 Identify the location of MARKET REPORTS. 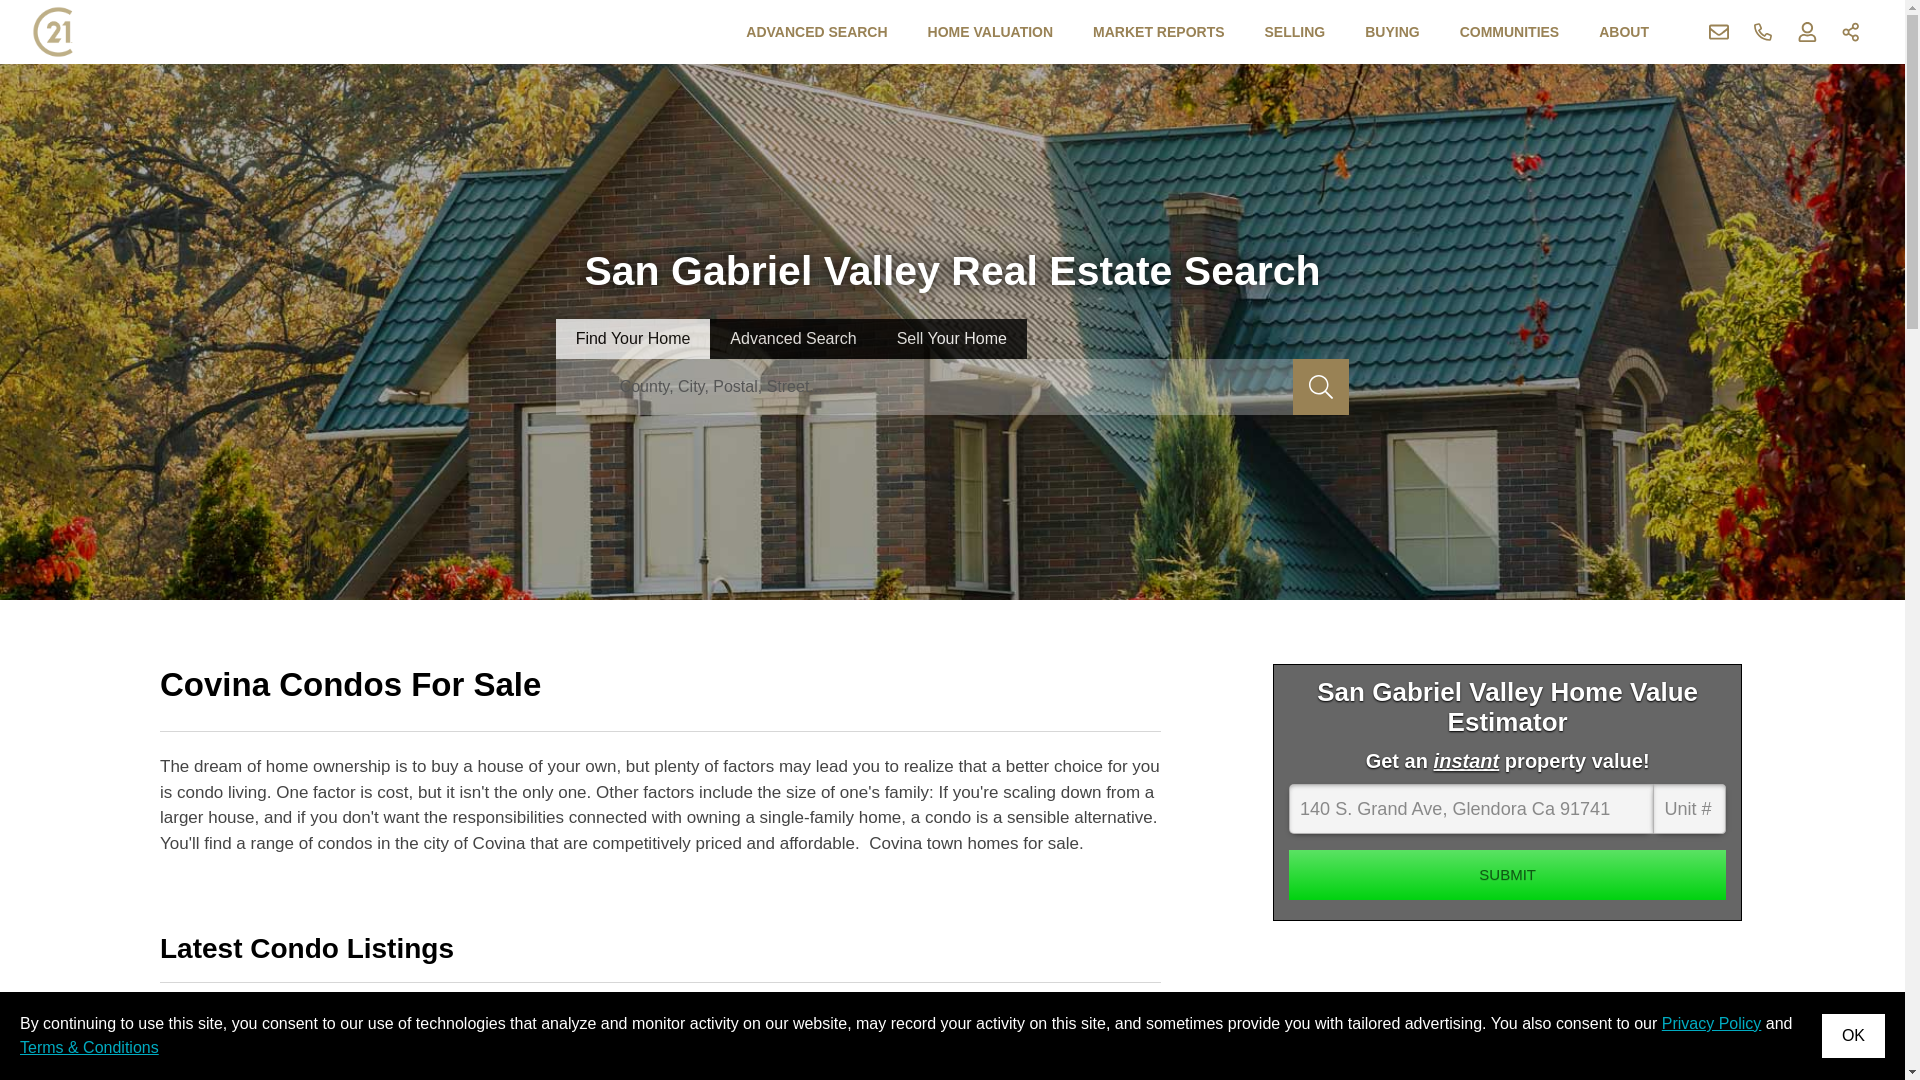
(1158, 32).